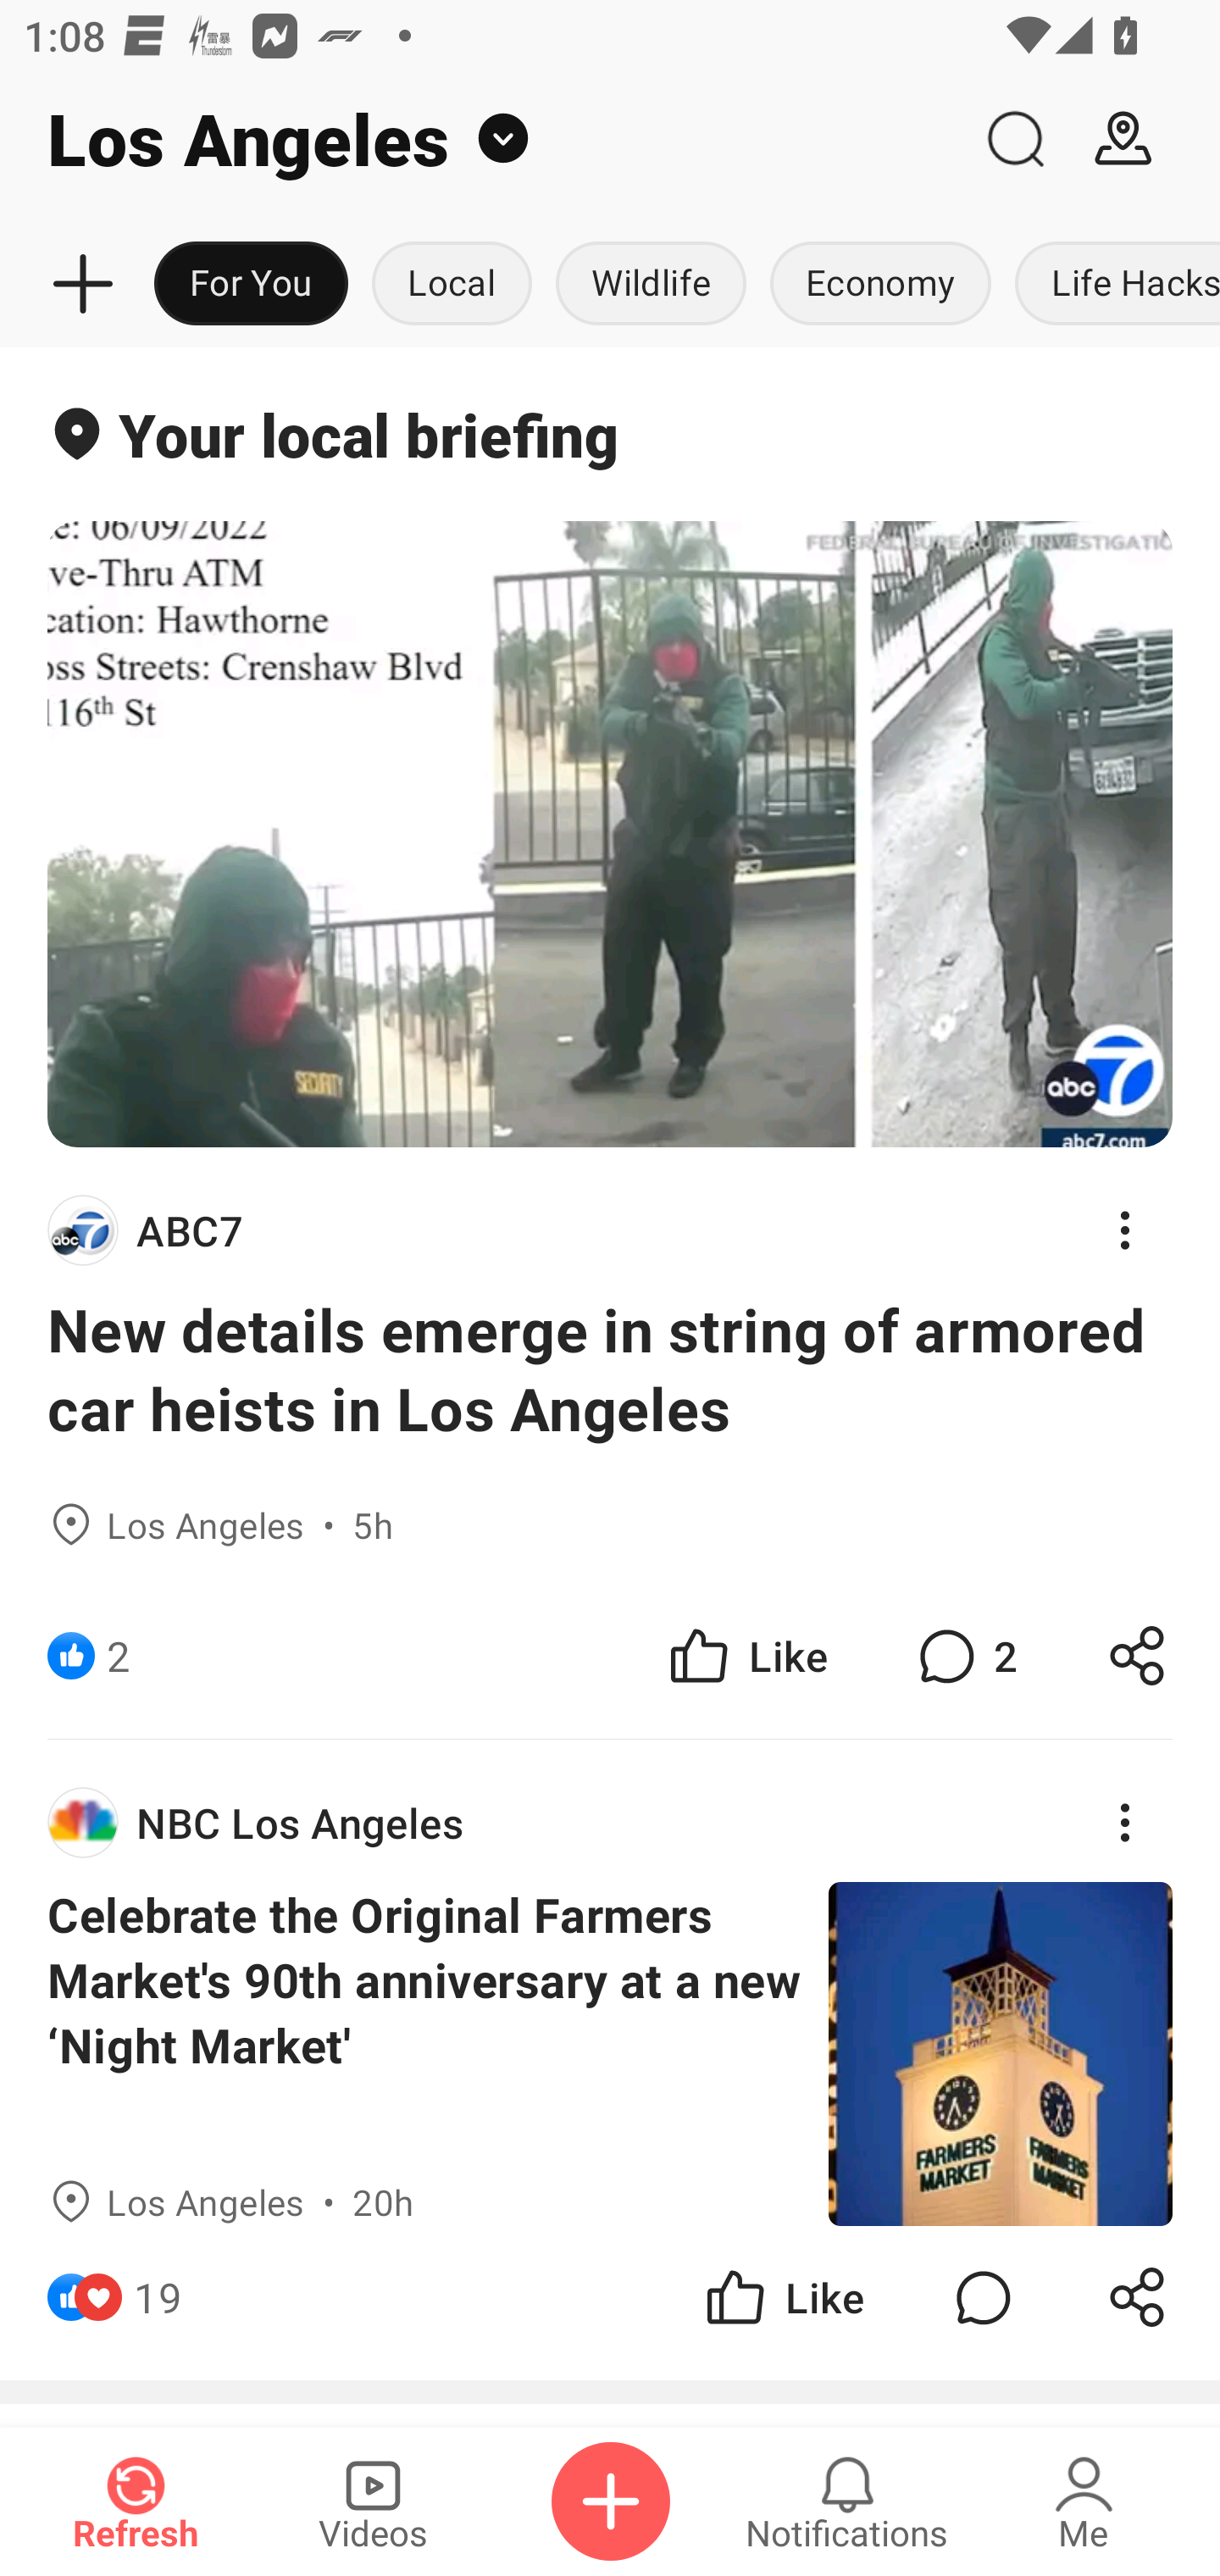  What do you see at coordinates (158, 2296) in the screenshot?
I see `19` at bounding box center [158, 2296].